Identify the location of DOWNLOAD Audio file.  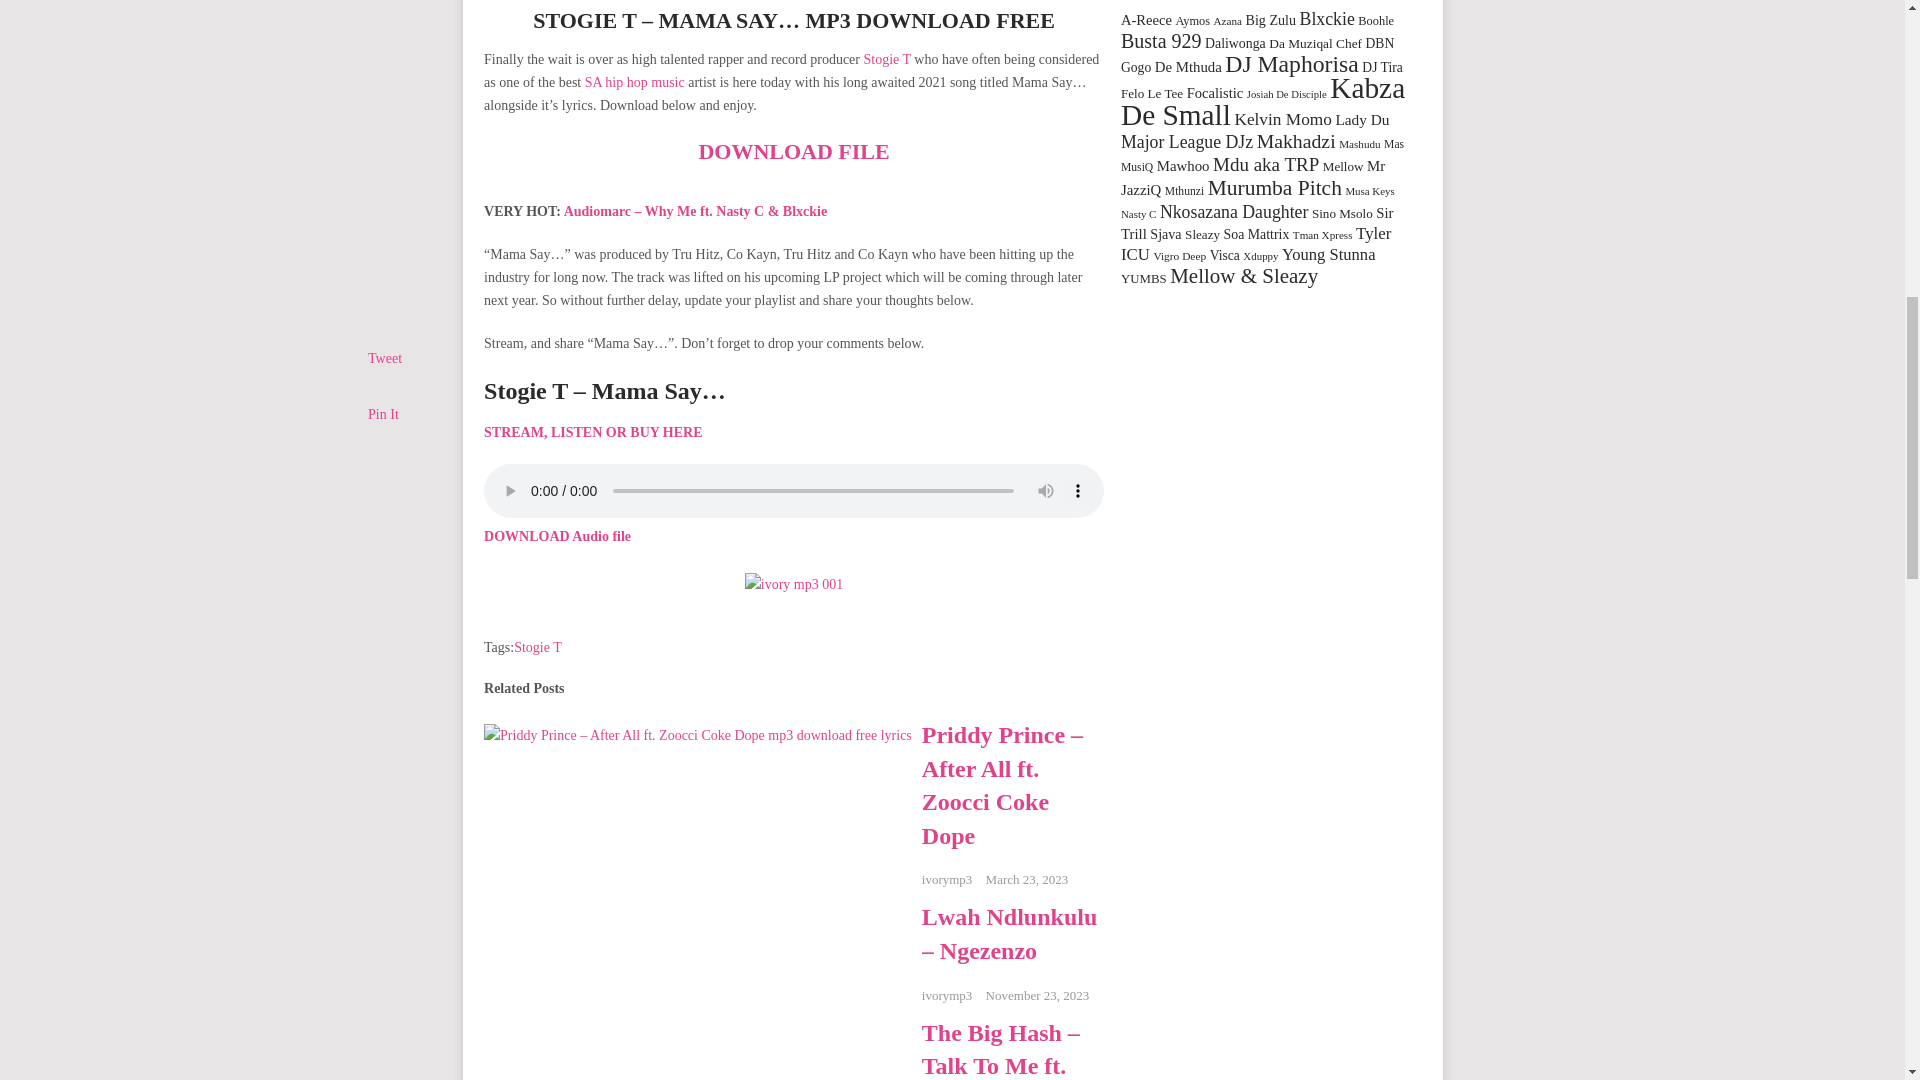
(557, 536).